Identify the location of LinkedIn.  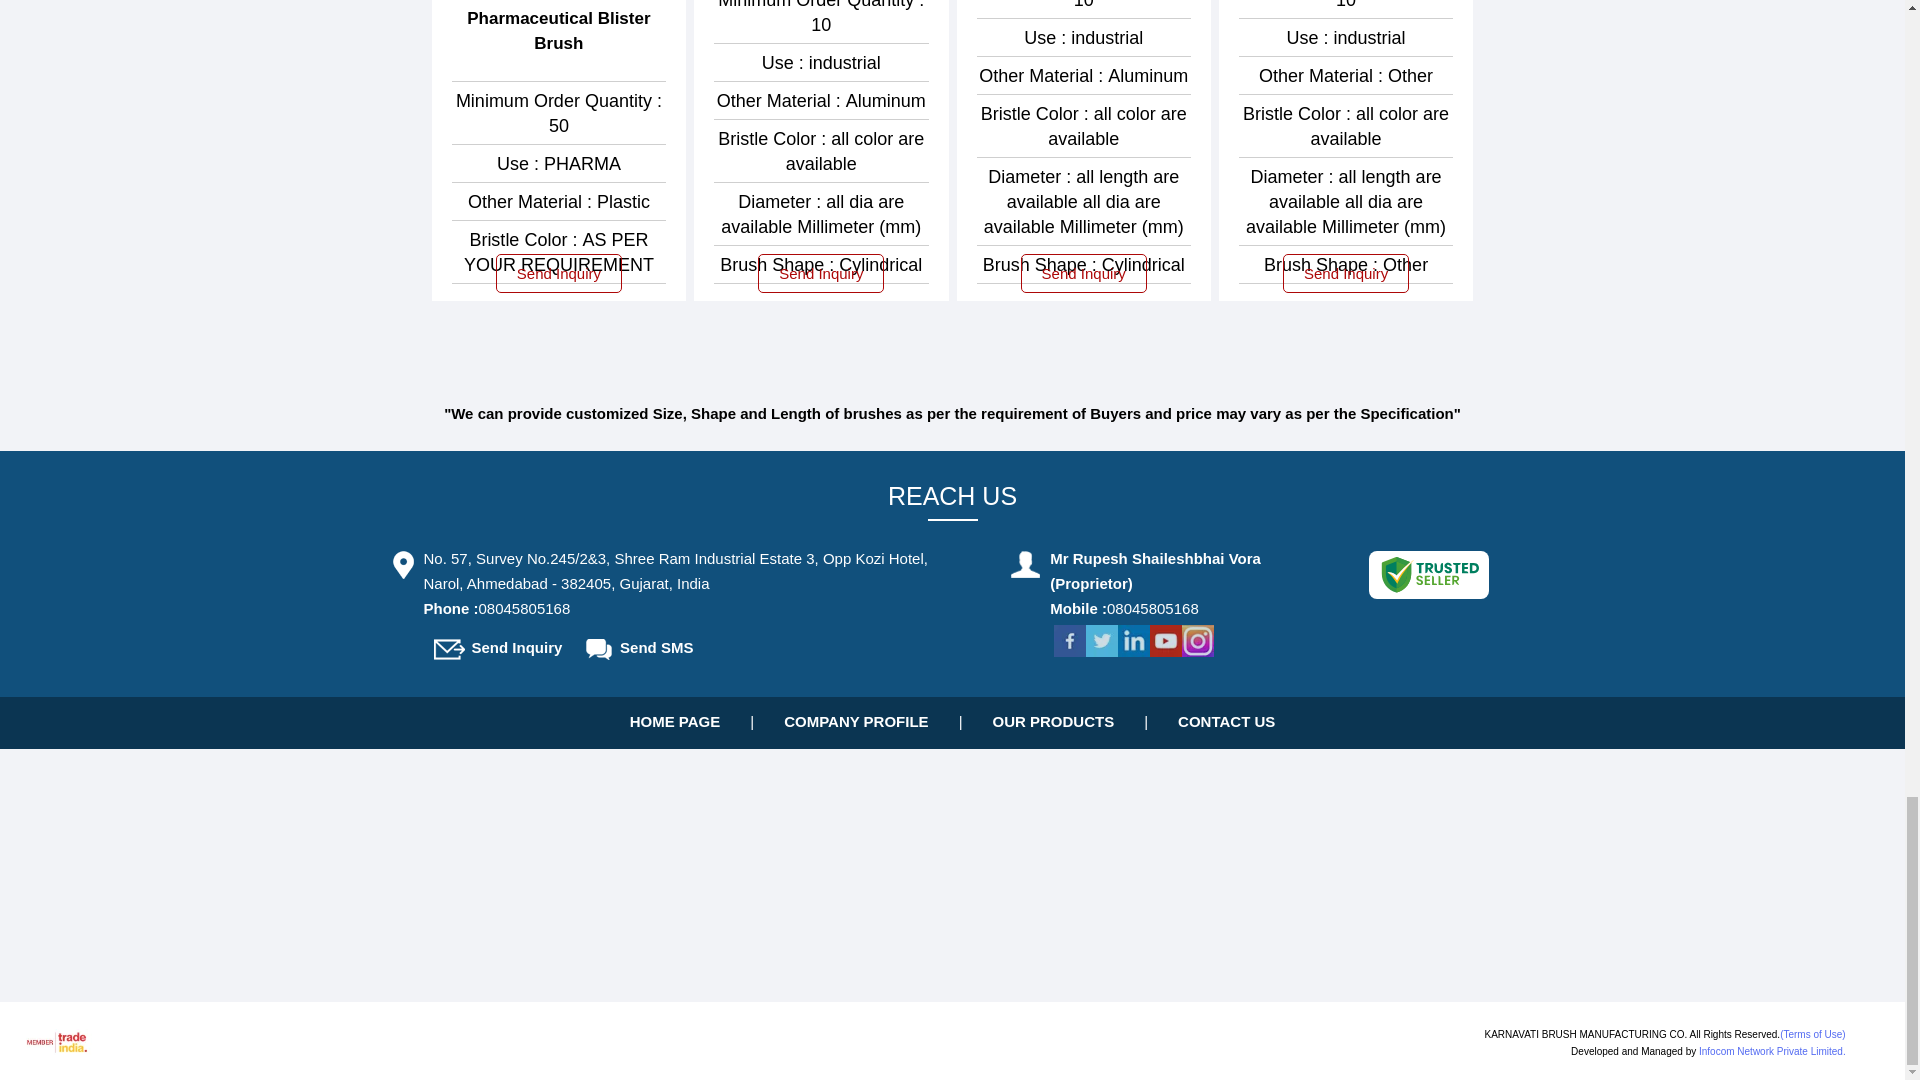
(1134, 650).